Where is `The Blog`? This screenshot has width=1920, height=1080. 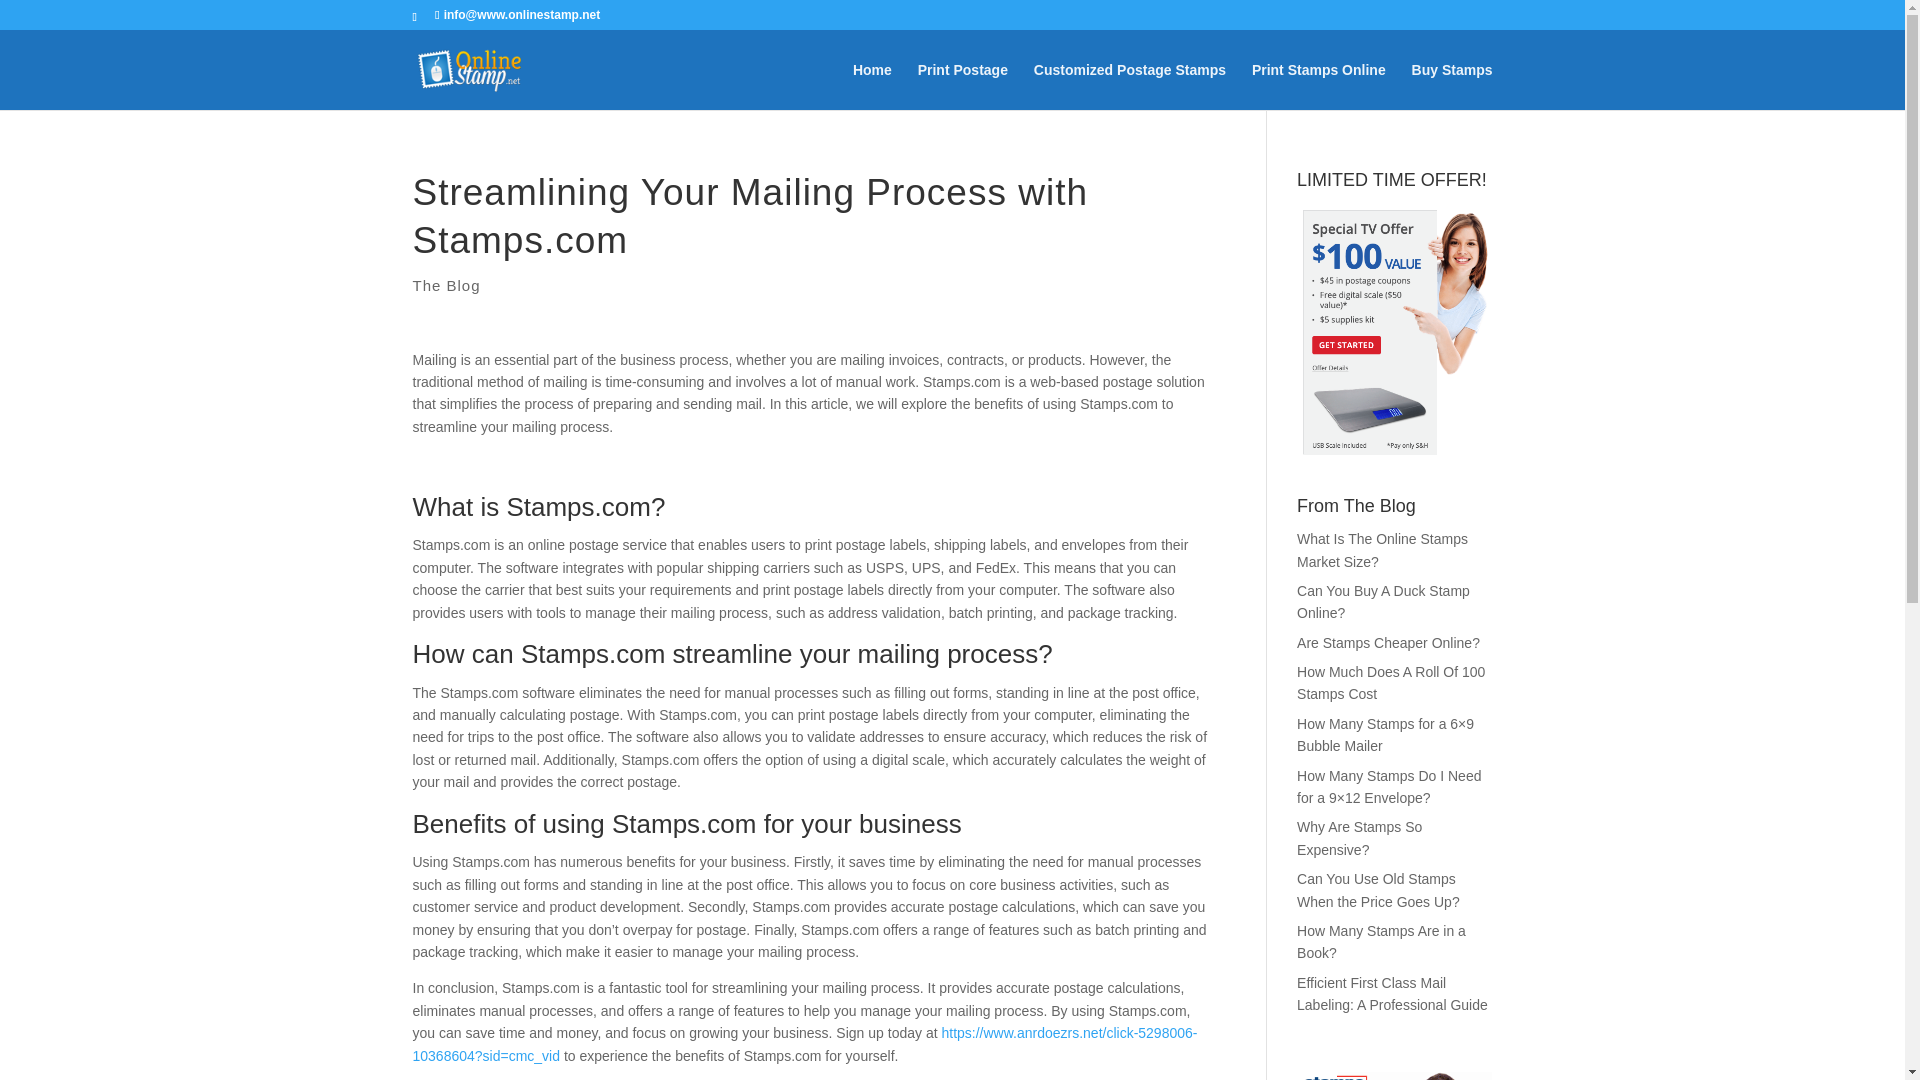
The Blog is located at coordinates (446, 284).